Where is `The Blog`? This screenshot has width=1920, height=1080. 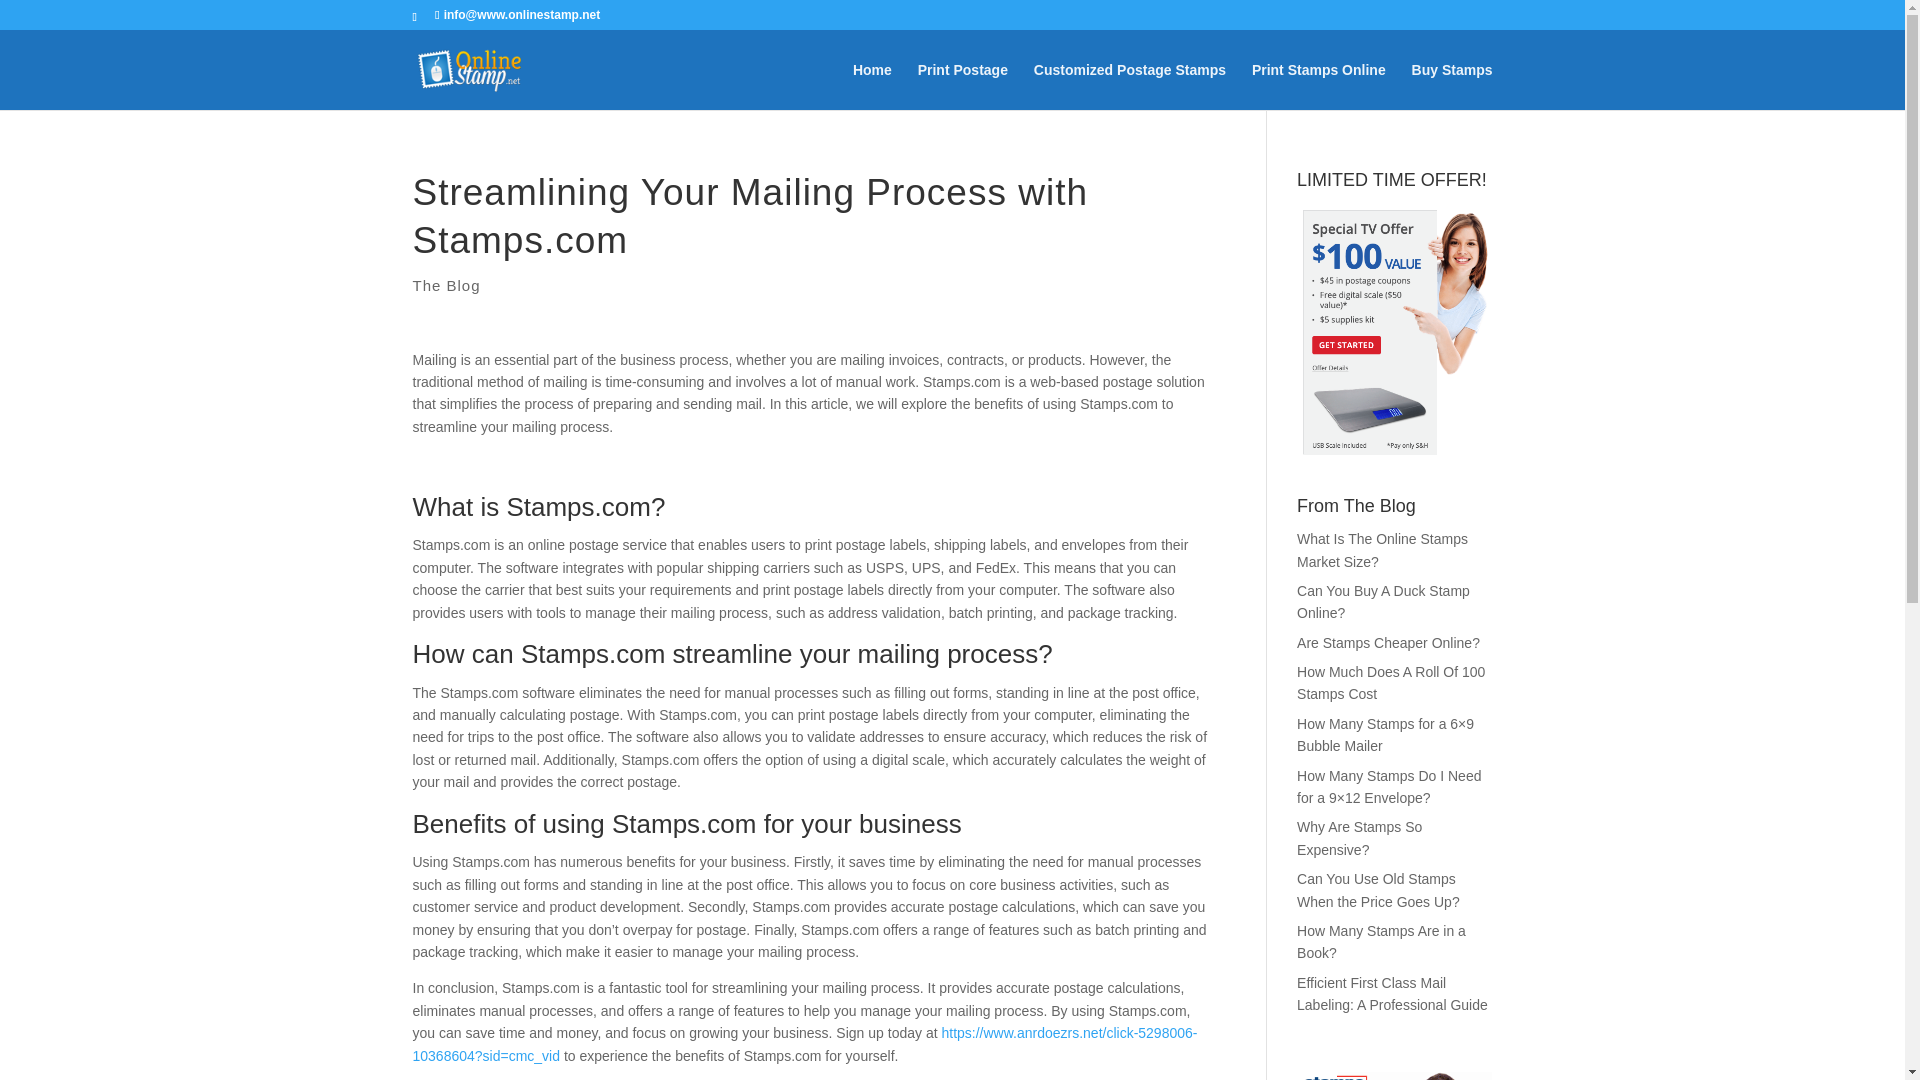
The Blog is located at coordinates (446, 284).